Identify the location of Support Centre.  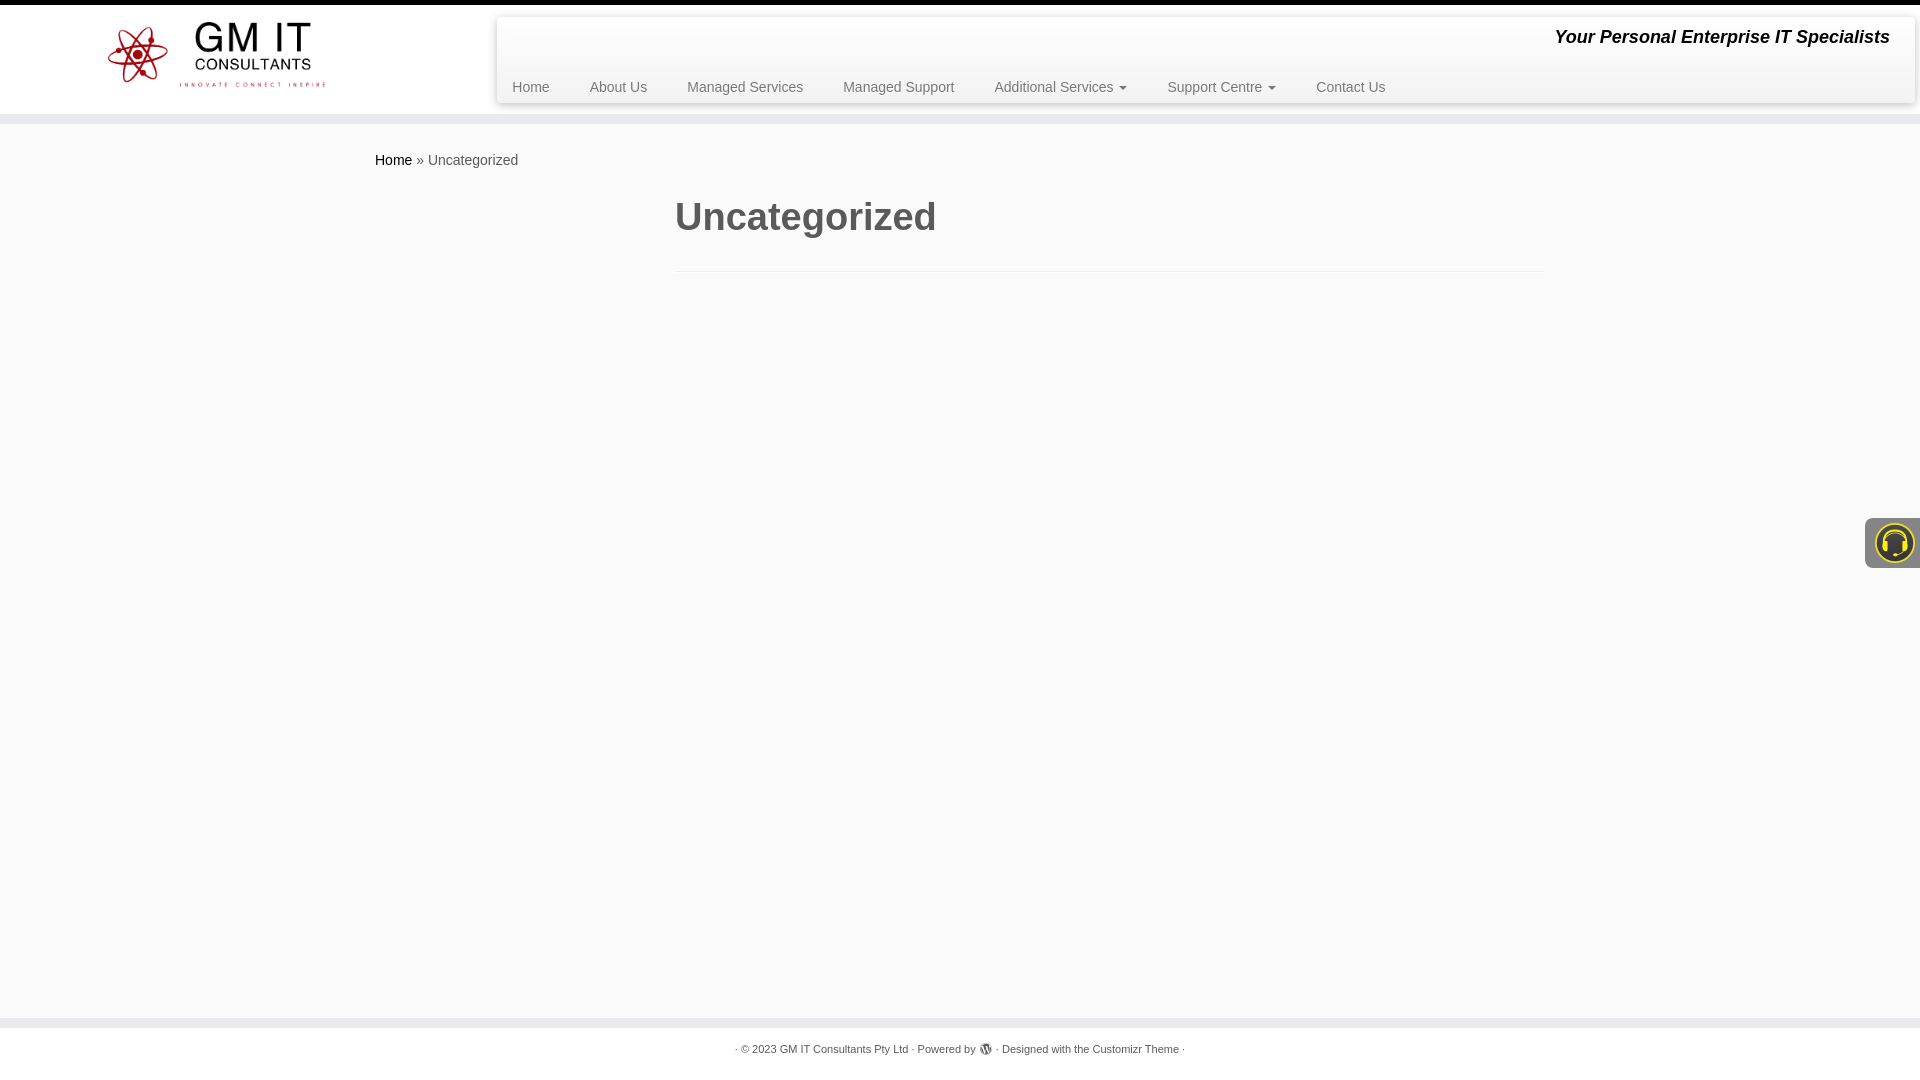
(1222, 87).